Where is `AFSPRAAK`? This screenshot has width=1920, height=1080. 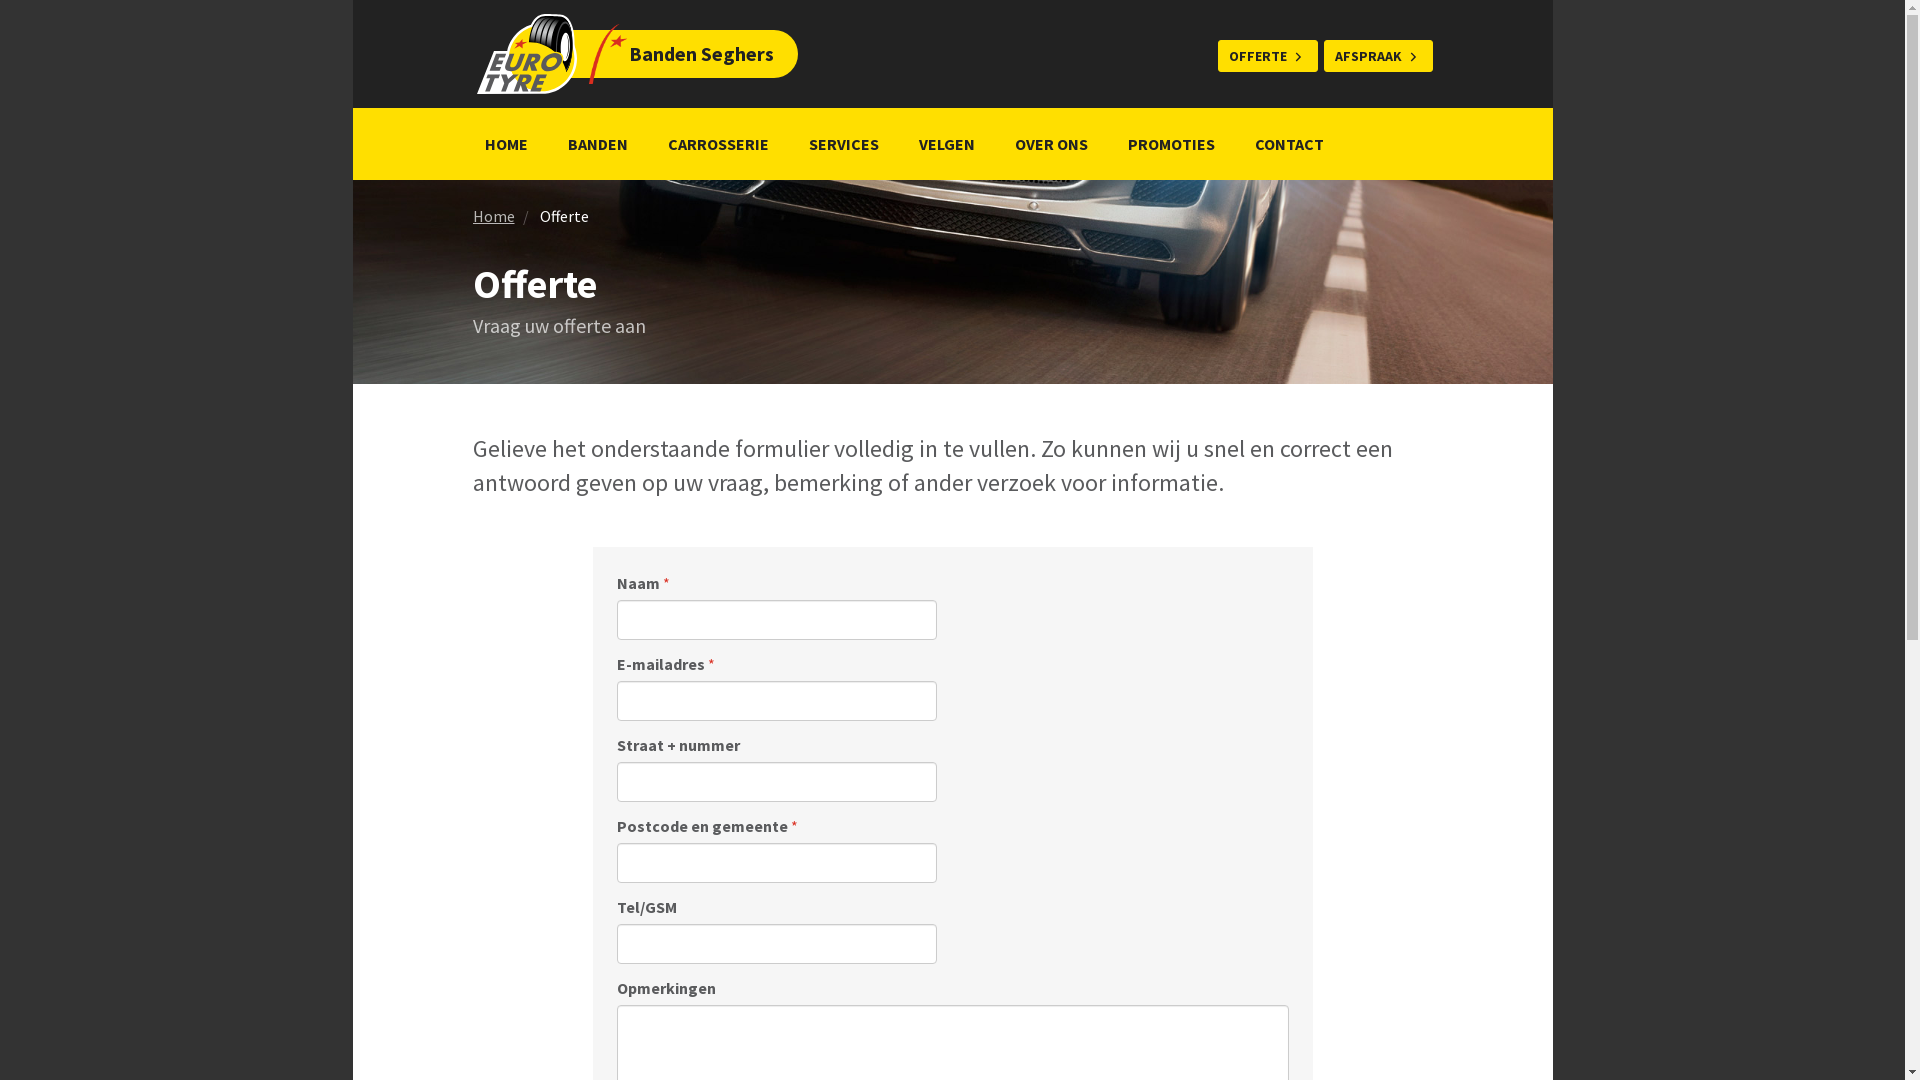 AFSPRAAK is located at coordinates (1378, 56).